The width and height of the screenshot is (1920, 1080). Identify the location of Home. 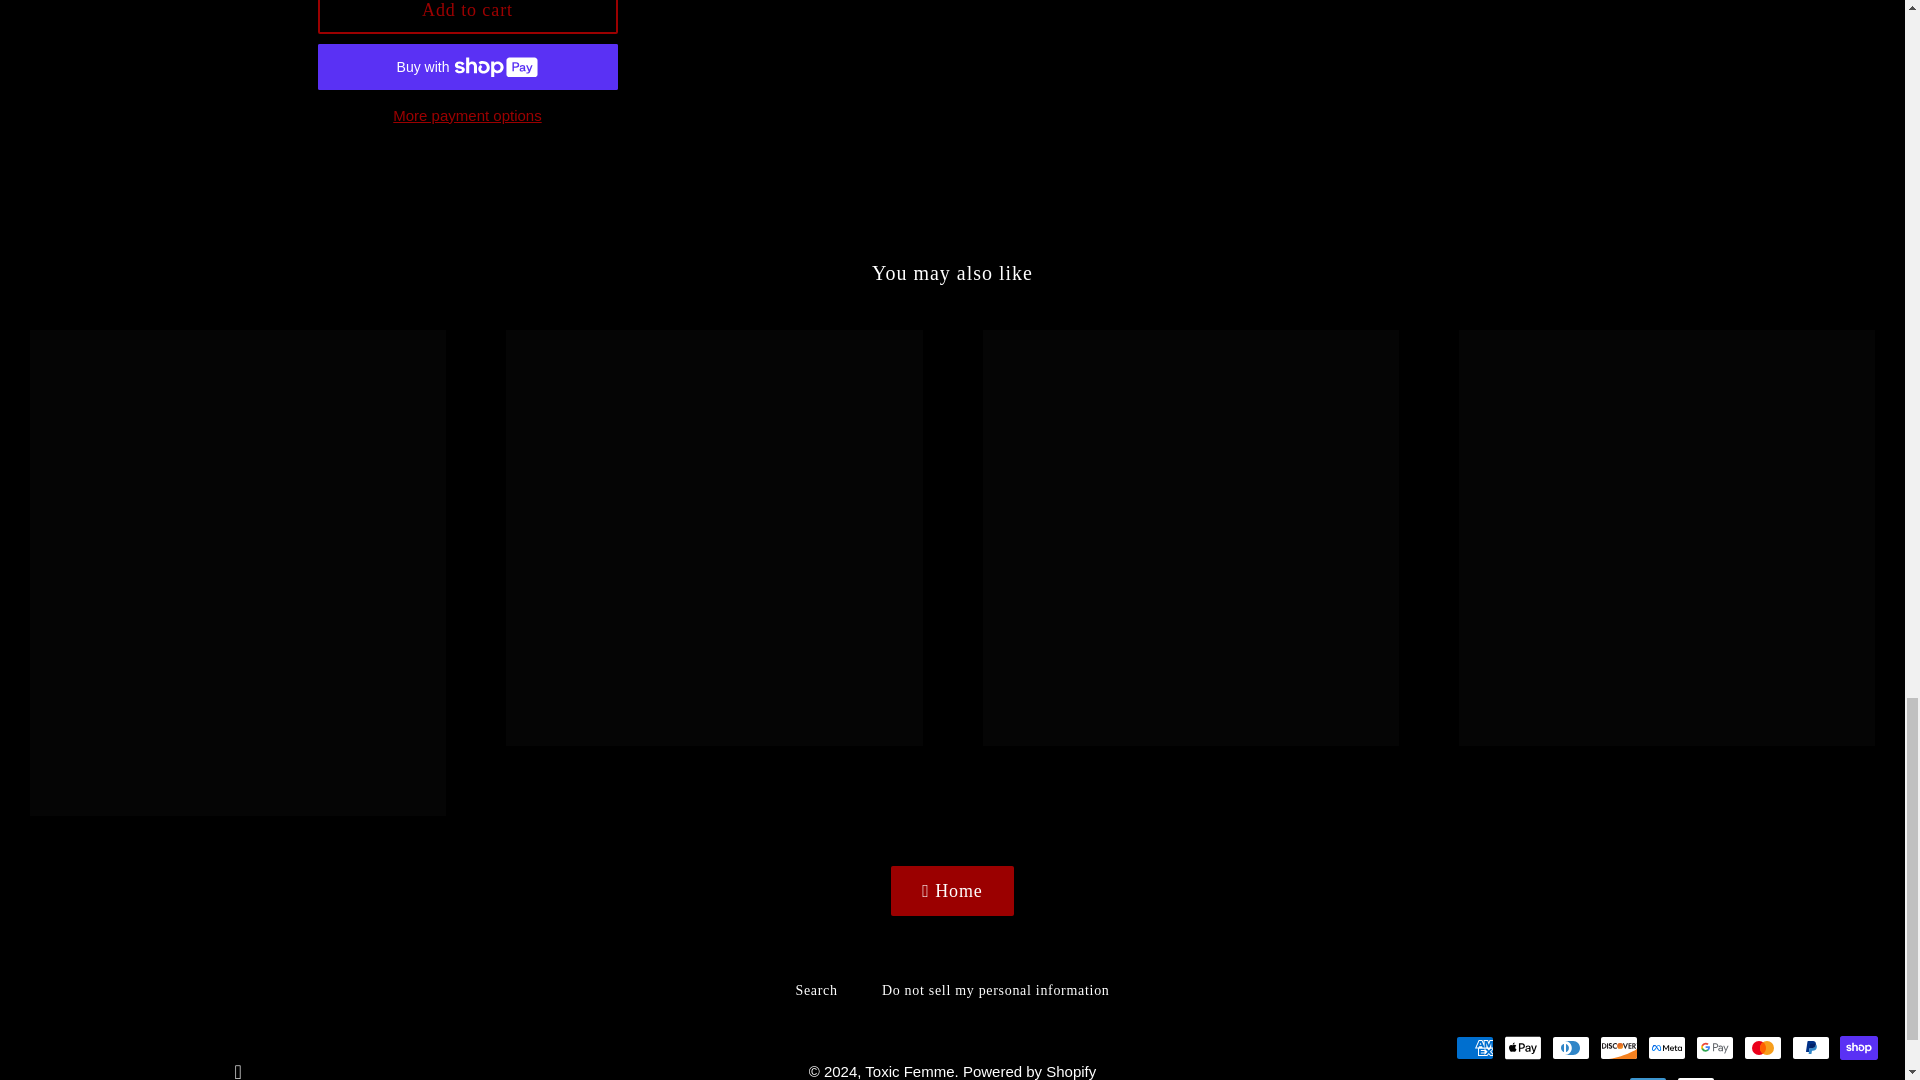
(952, 891).